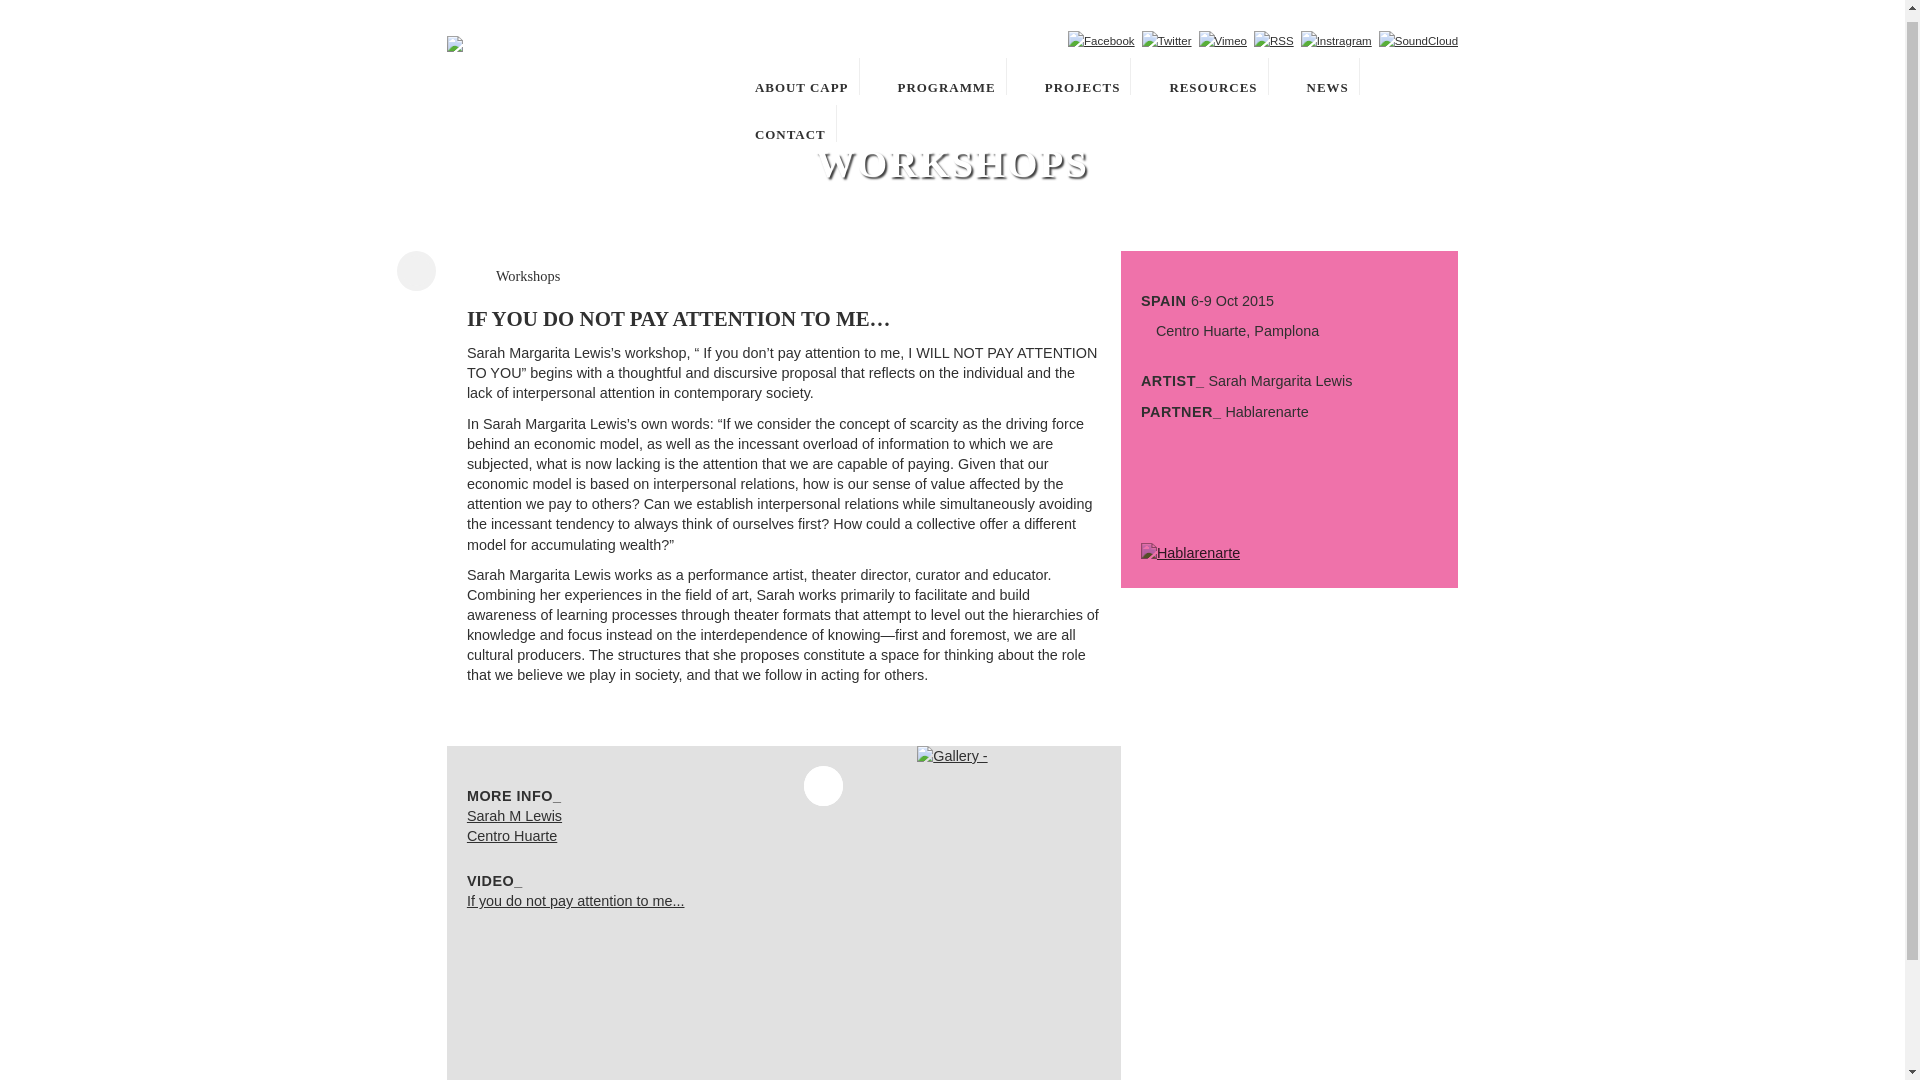 The width and height of the screenshot is (1920, 1080). Describe the element at coordinates (1167, 40) in the screenshot. I see `Twitter CAPP` at that location.